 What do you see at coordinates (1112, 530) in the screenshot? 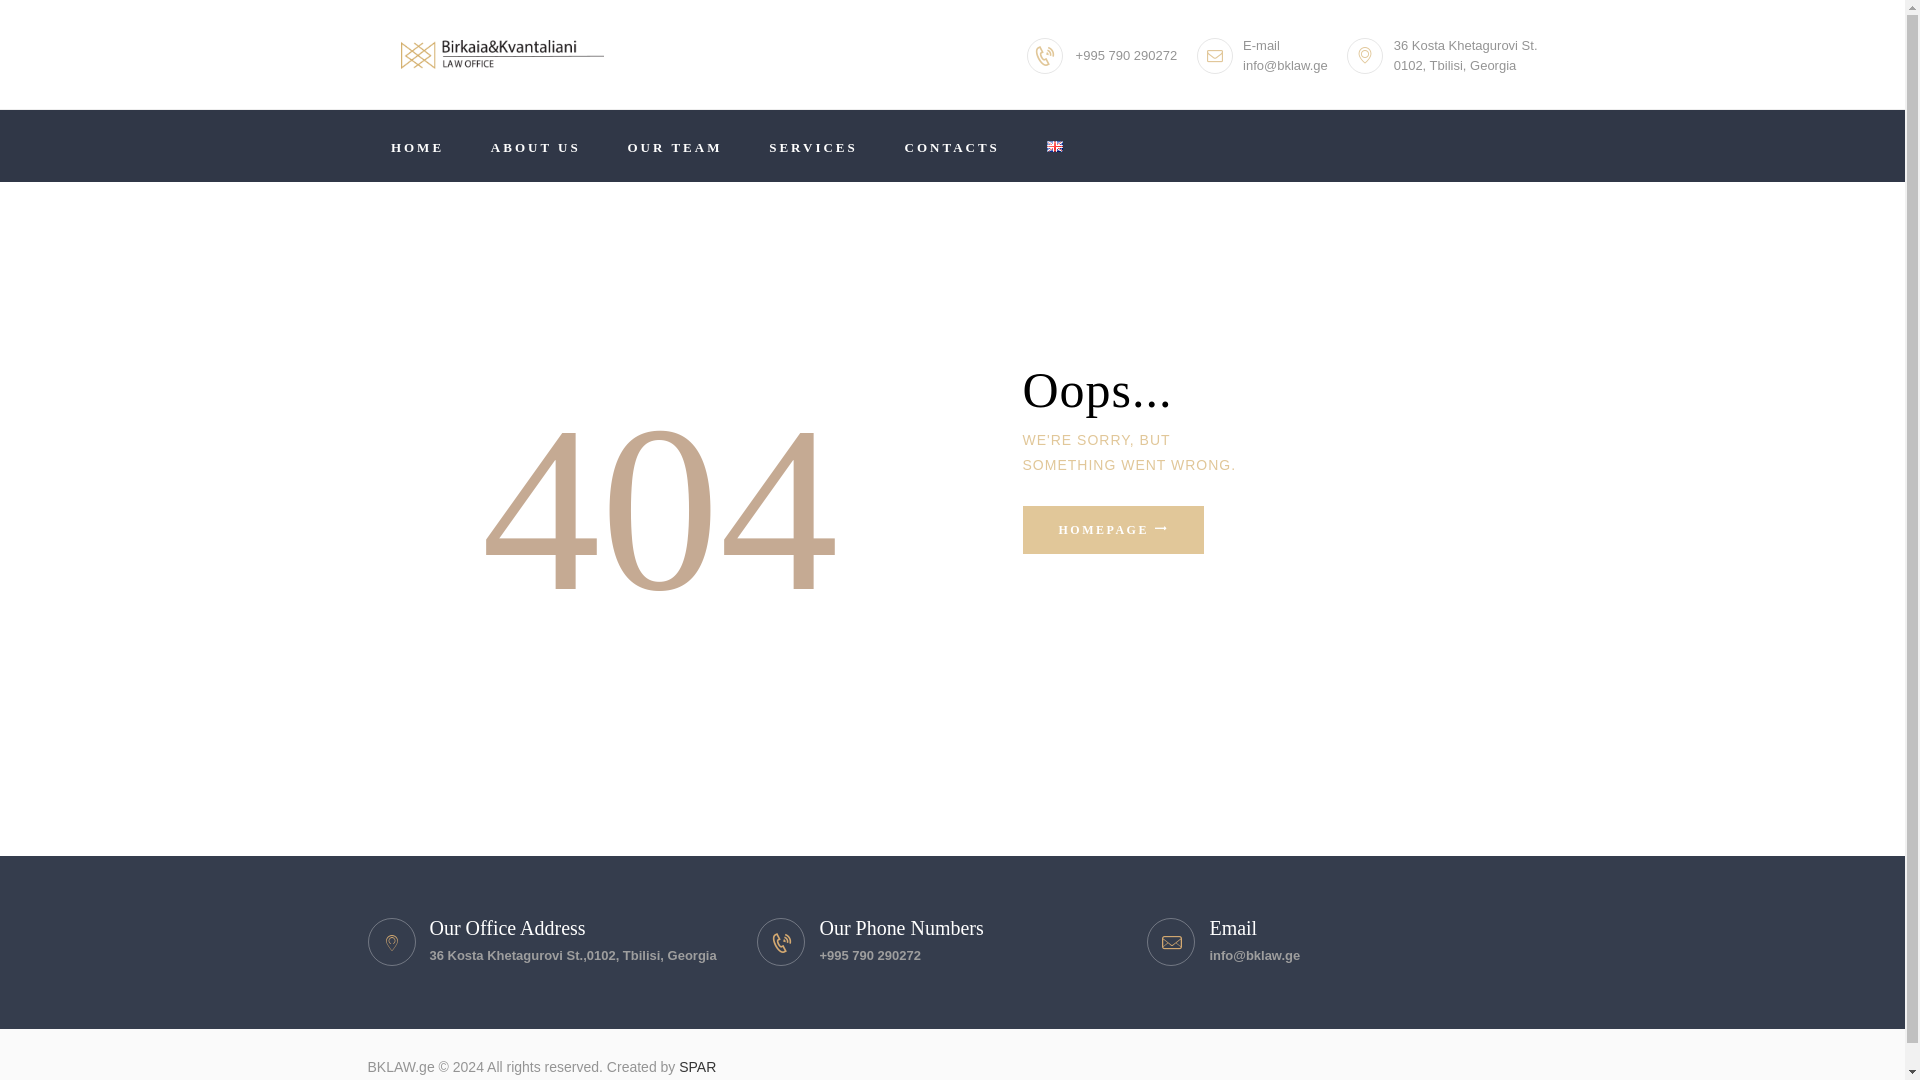
I see `HOMEPAGE` at bounding box center [1112, 530].